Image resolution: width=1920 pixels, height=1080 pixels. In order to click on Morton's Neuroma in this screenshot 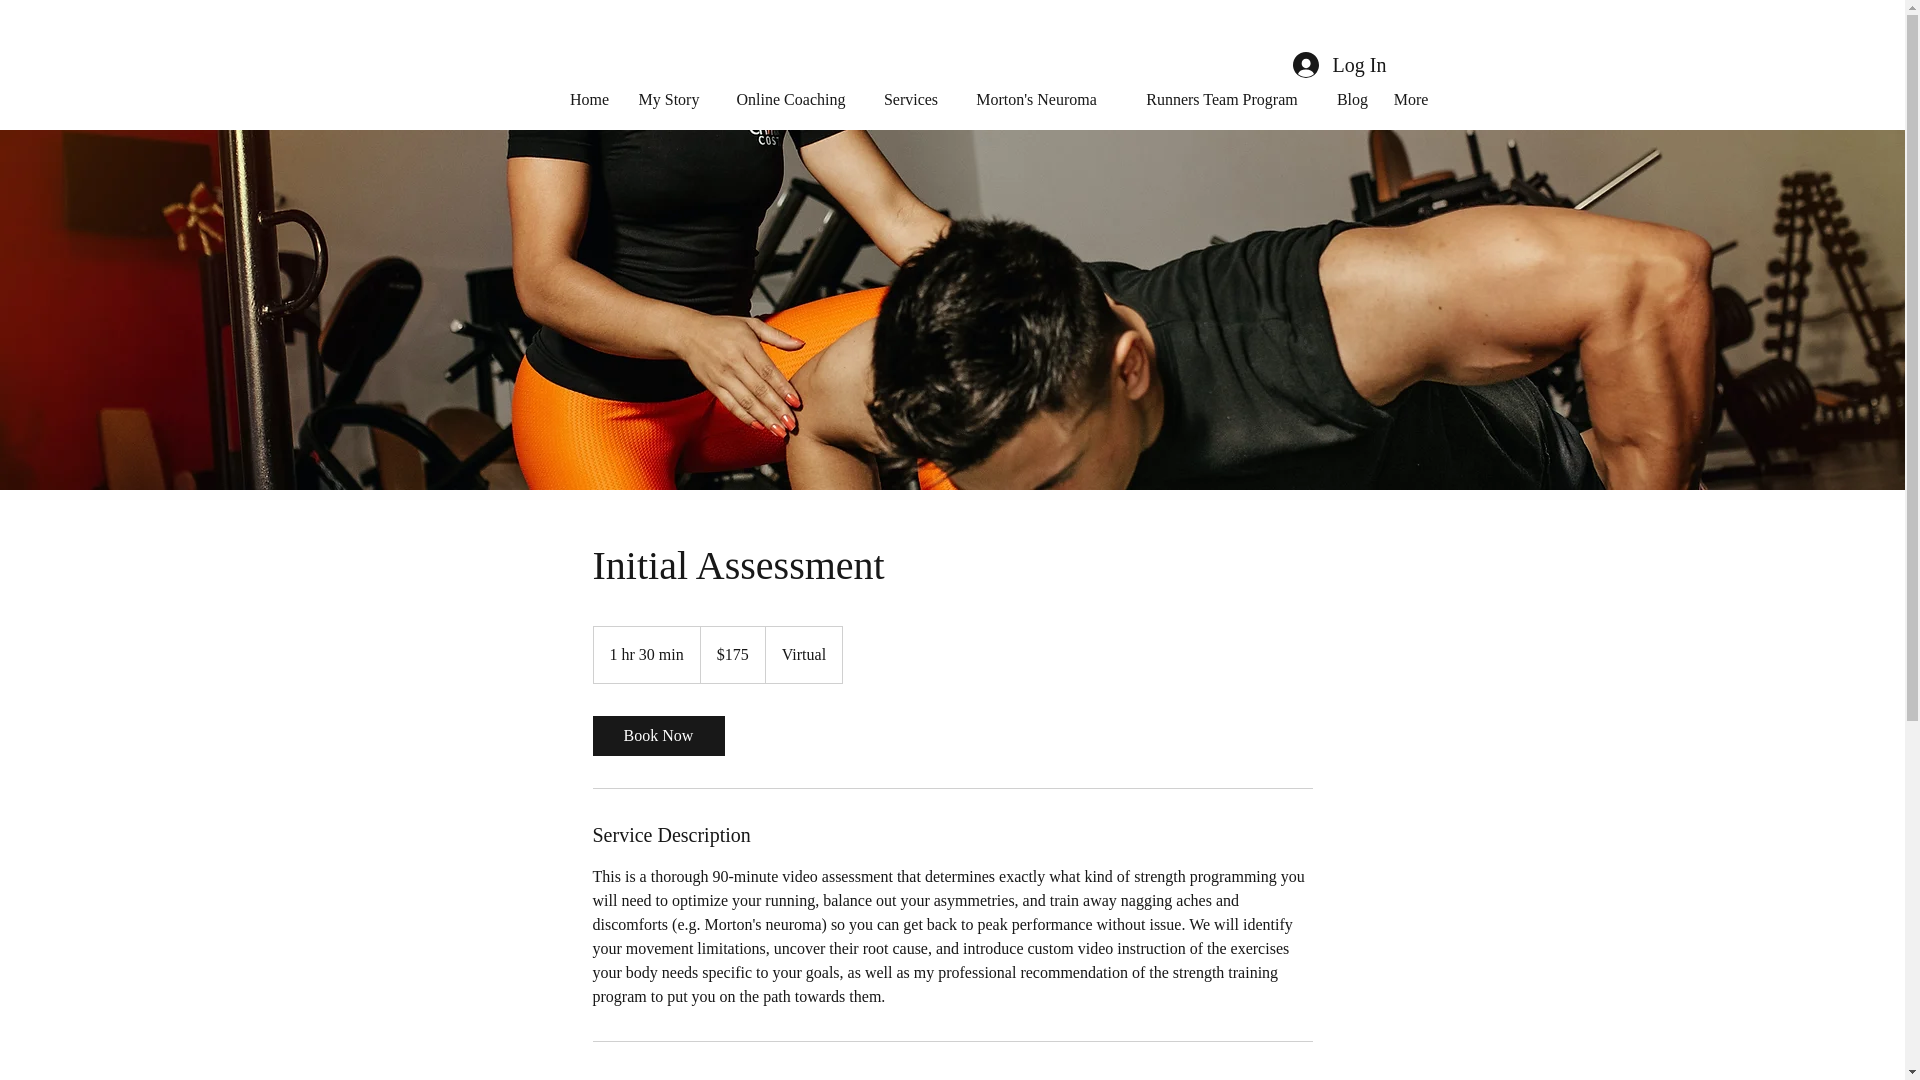, I will do `click(1036, 100)`.